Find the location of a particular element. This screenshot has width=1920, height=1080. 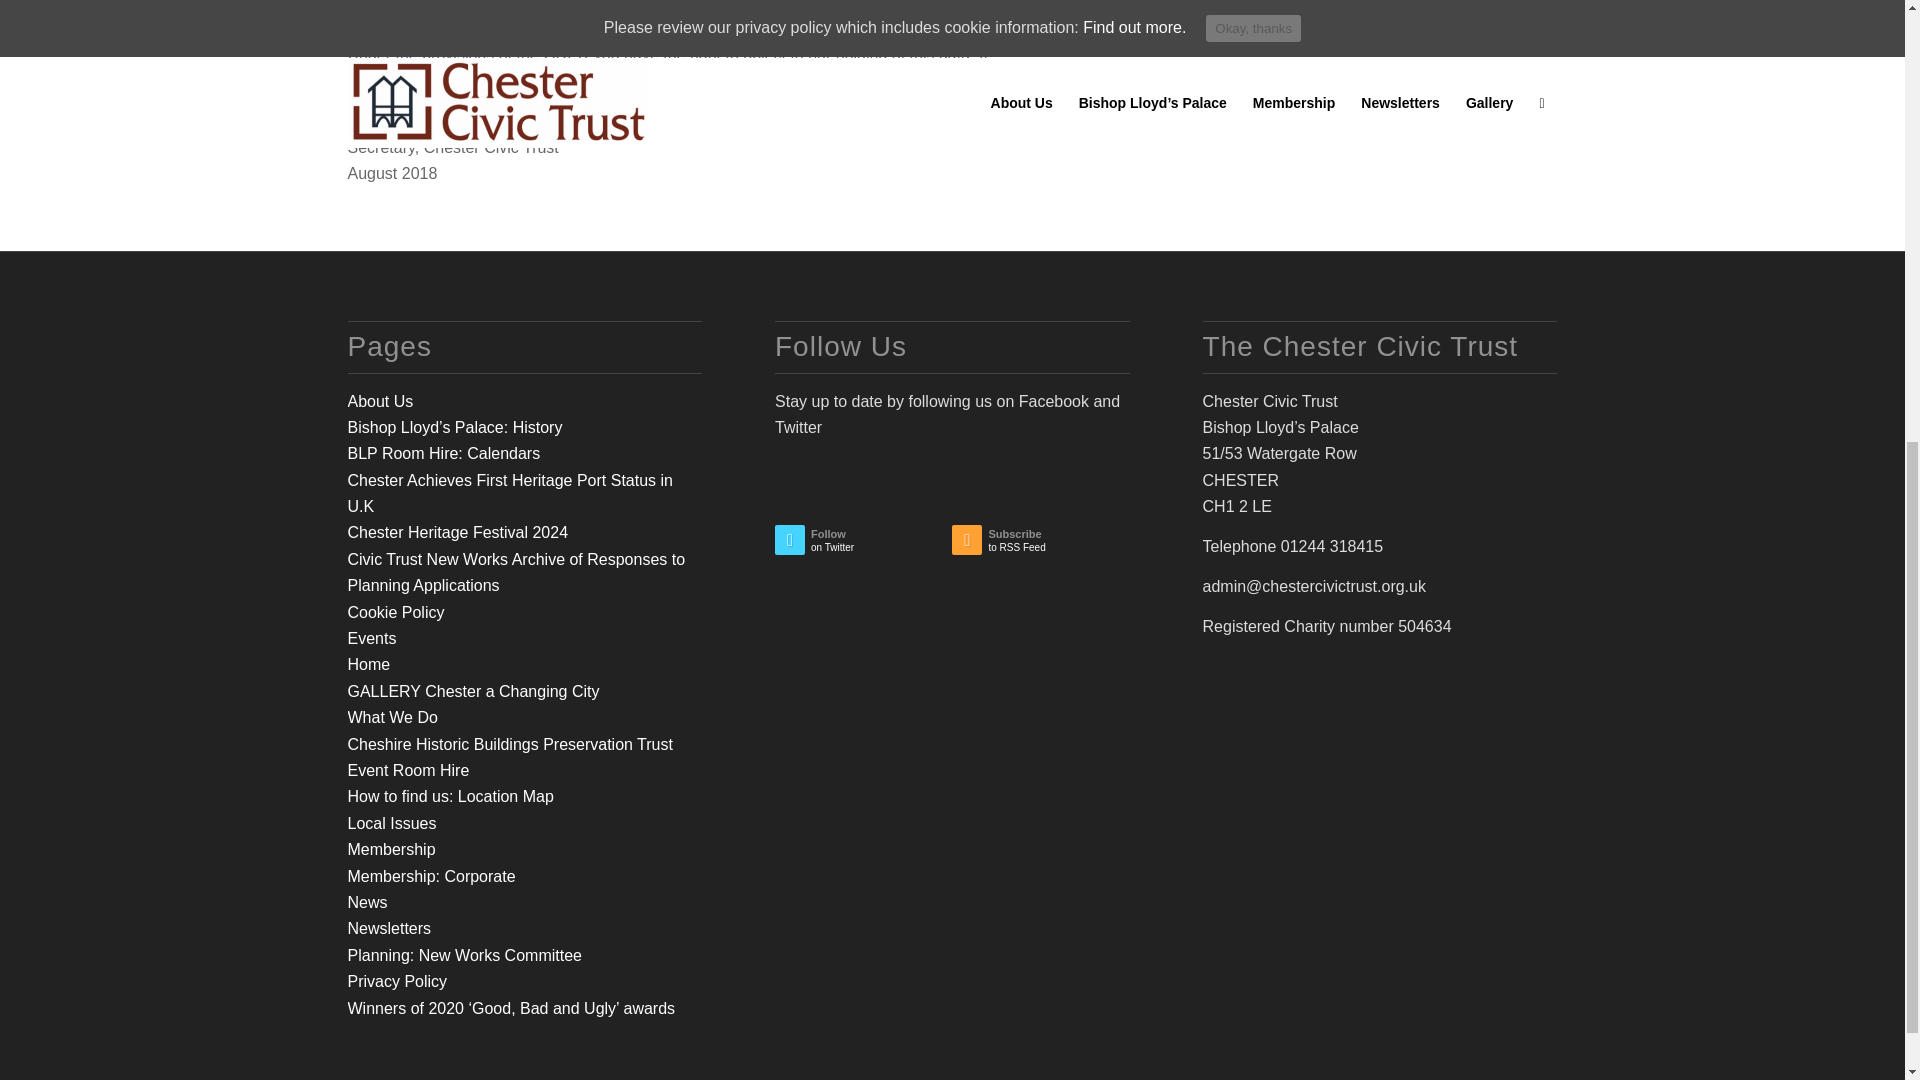

How to find us: Location Map is located at coordinates (450, 796).